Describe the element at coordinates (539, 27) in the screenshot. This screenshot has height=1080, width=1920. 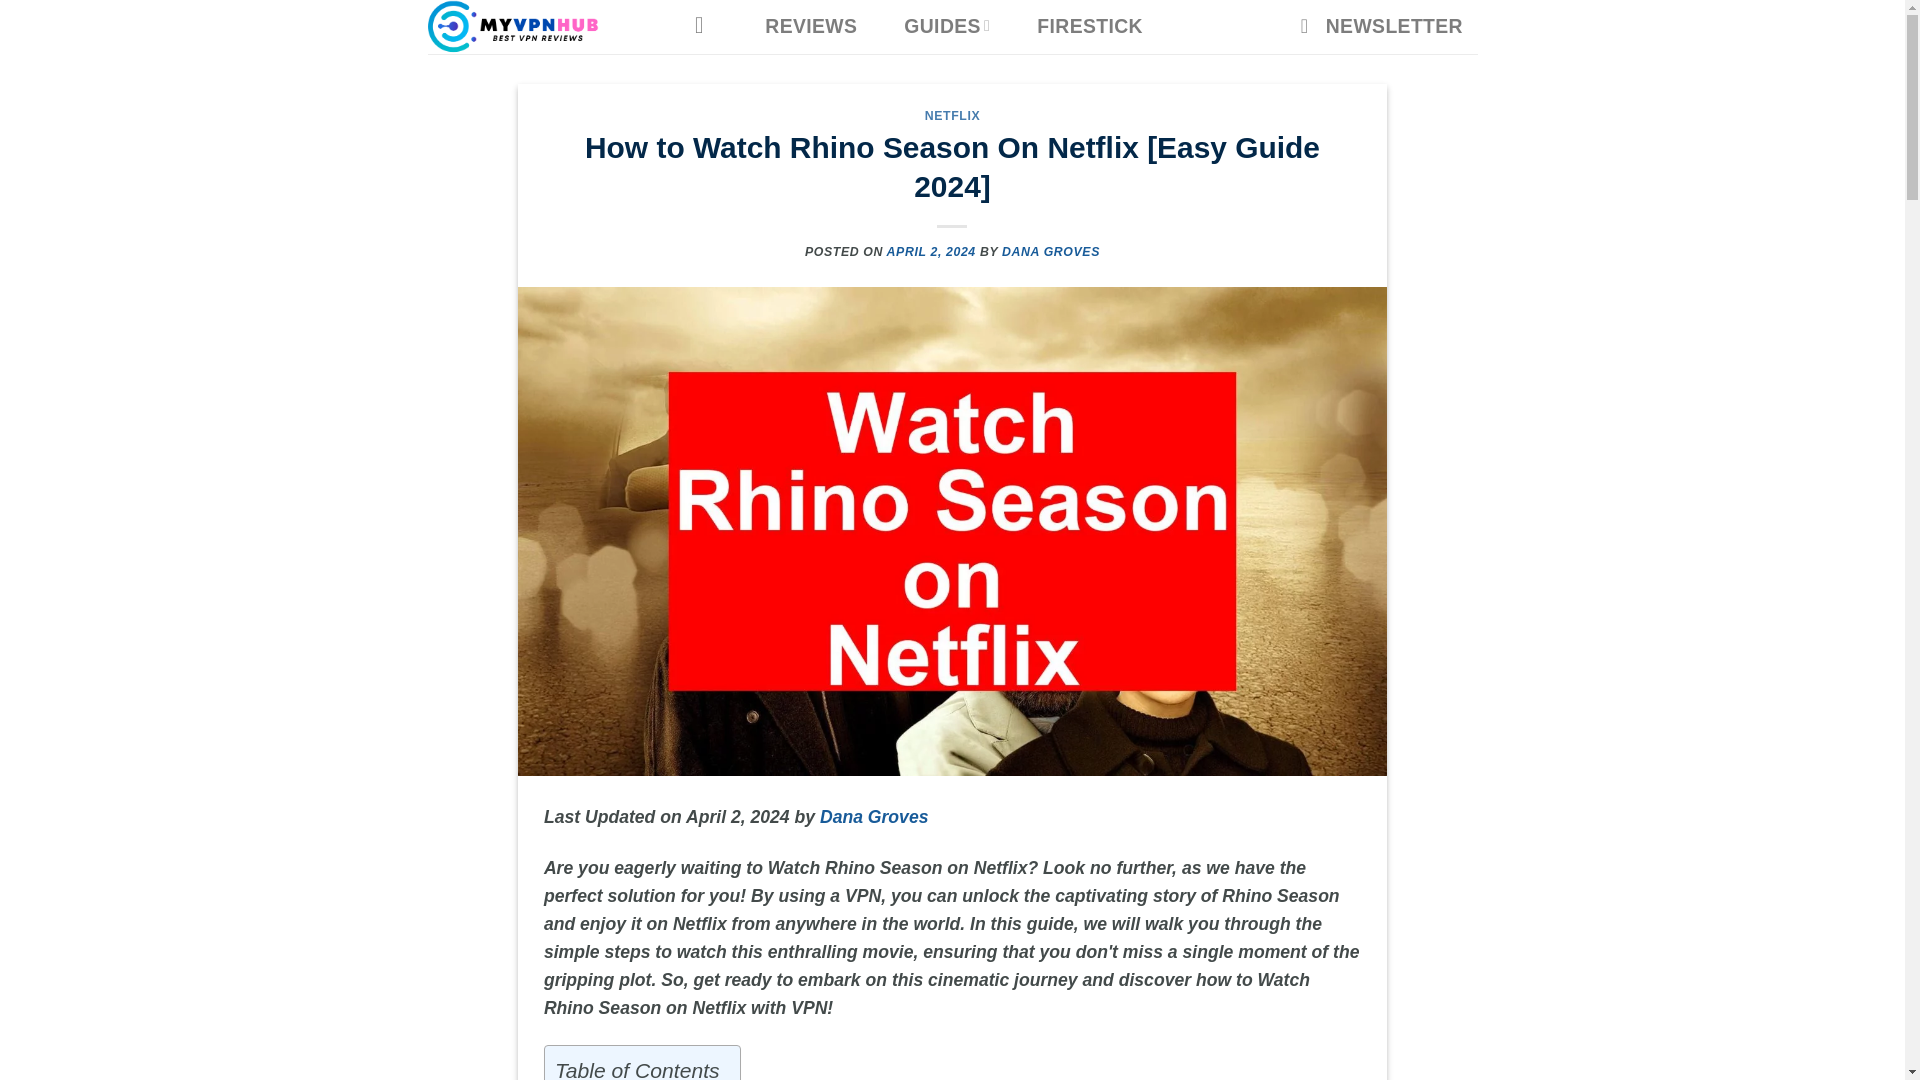
I see `My Vpn Hub - Best Vpn Reviews, Speed Tests and Comparisons` at that location.